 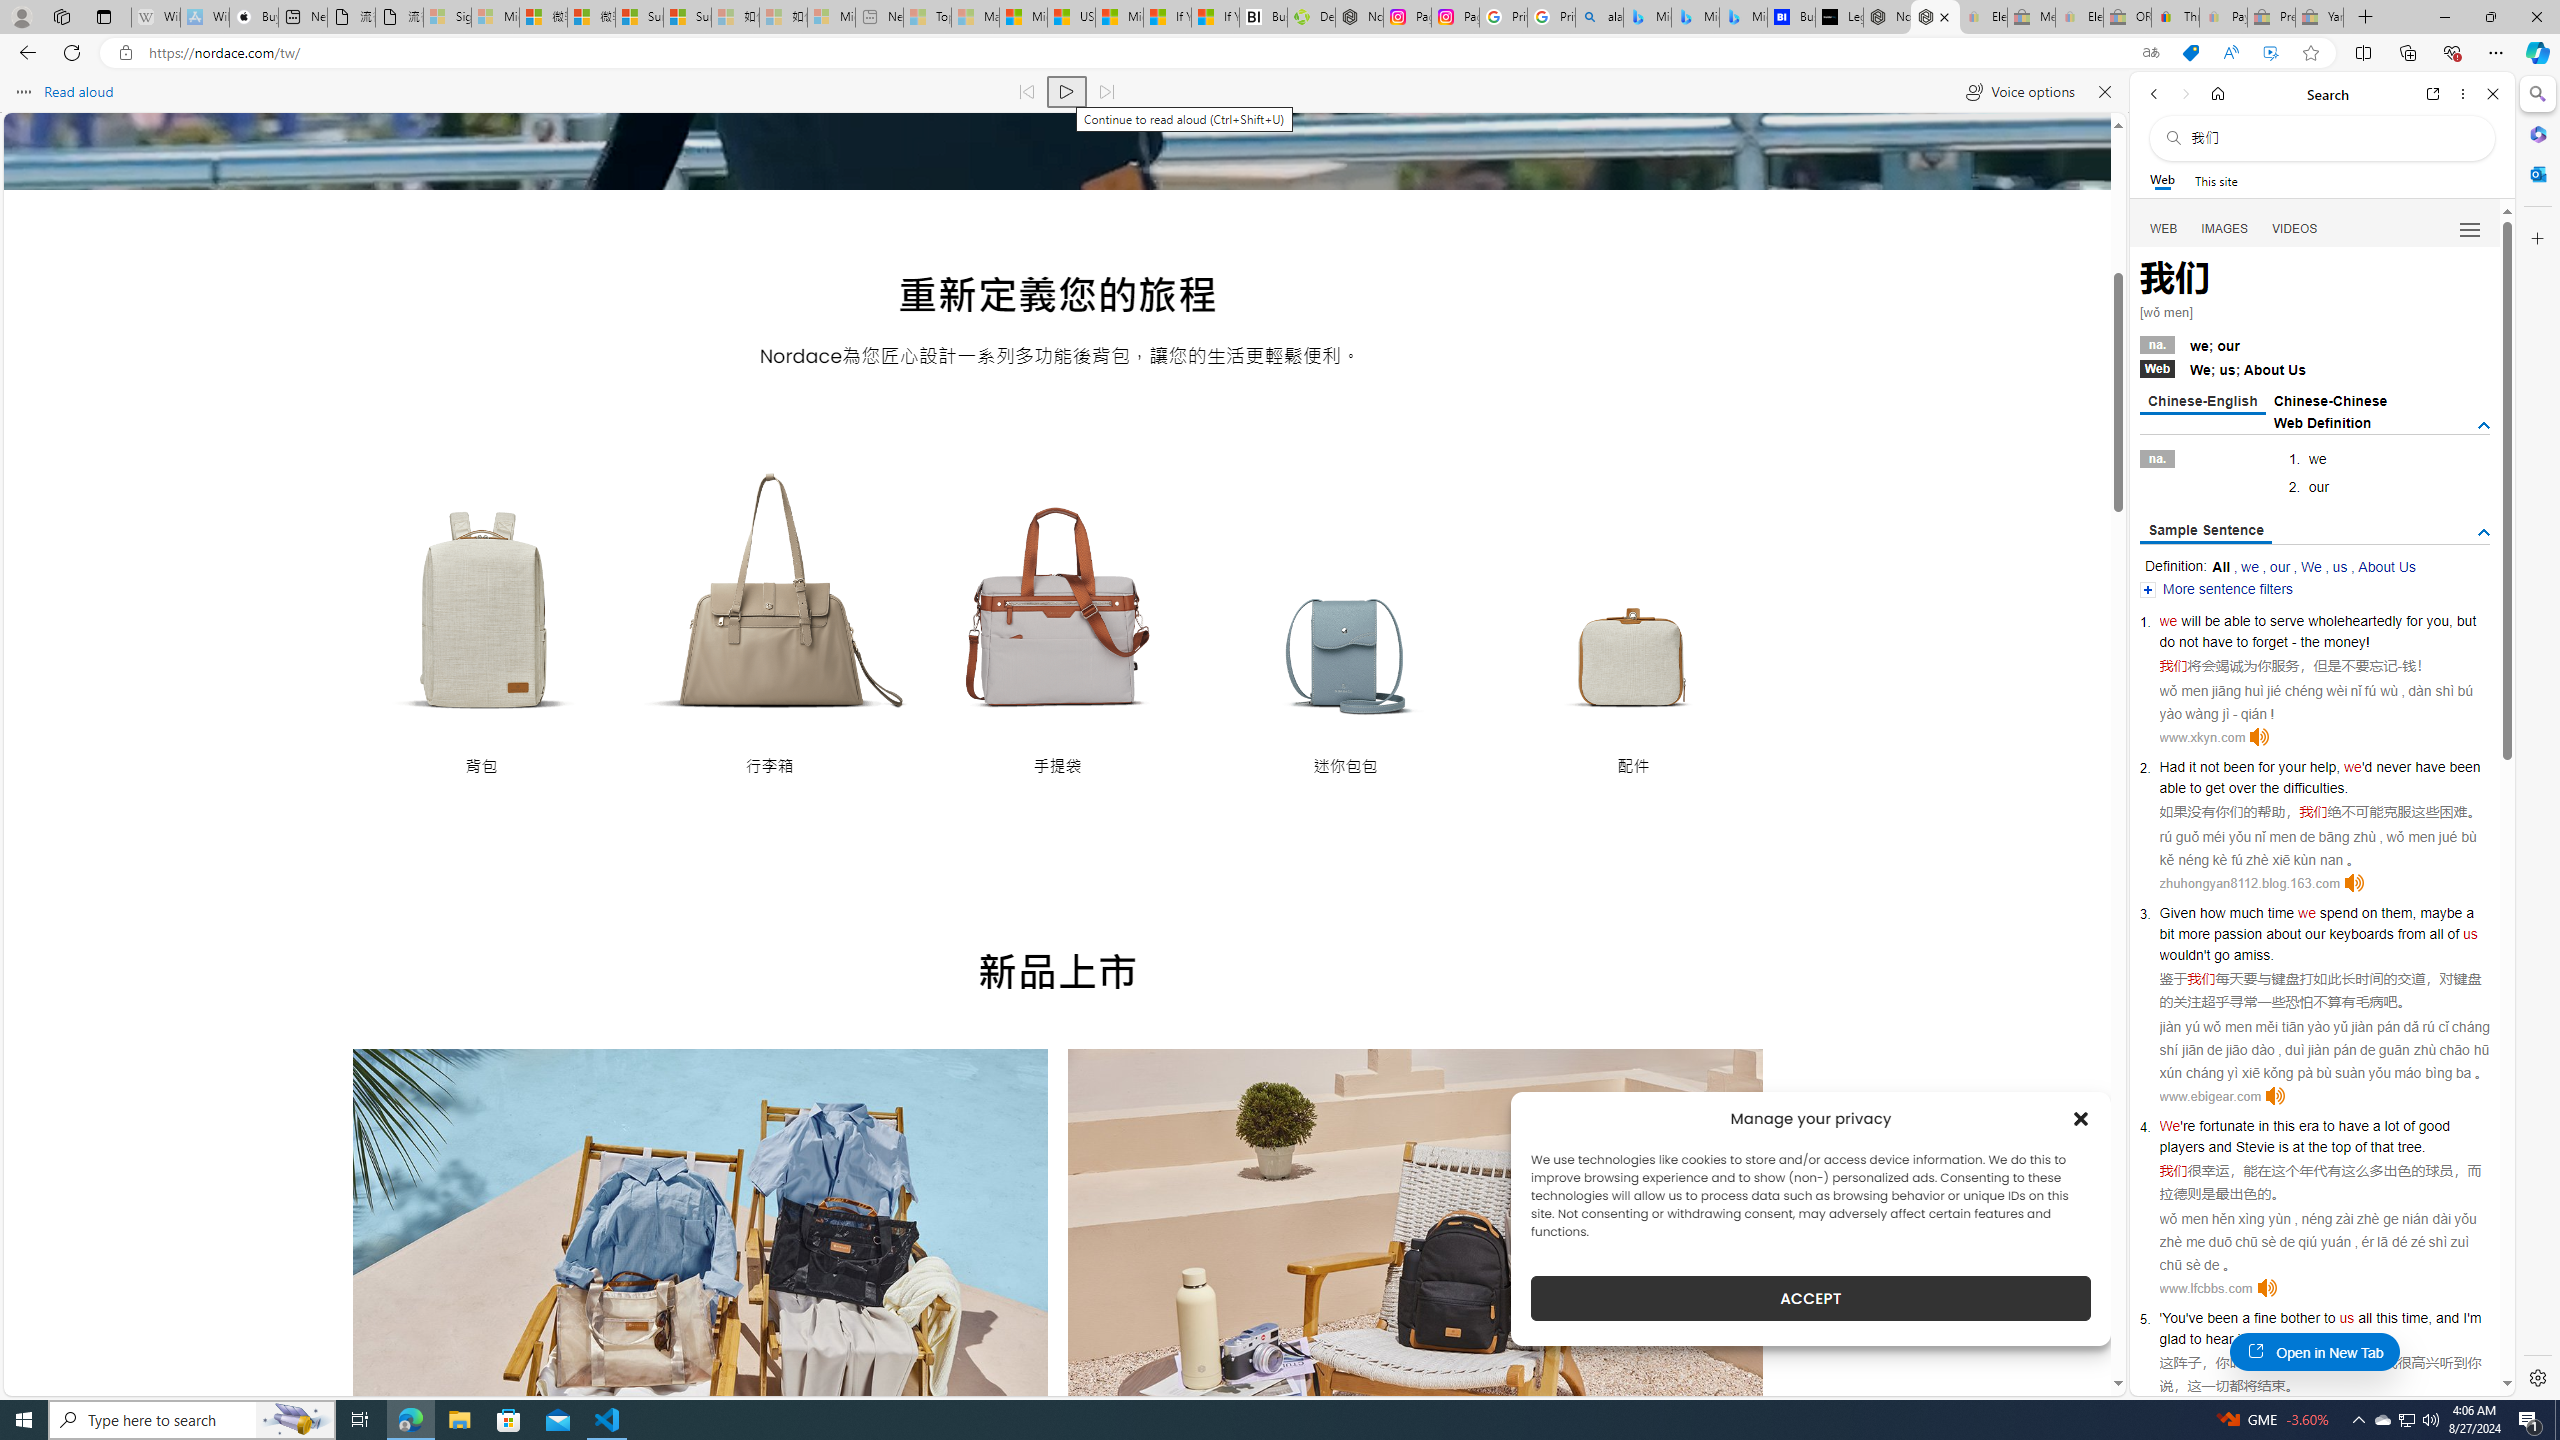 What do you see at coordinates (2270, 53) in the screenshot?
I see `Enhance video` at bounding box center [2270, 53].